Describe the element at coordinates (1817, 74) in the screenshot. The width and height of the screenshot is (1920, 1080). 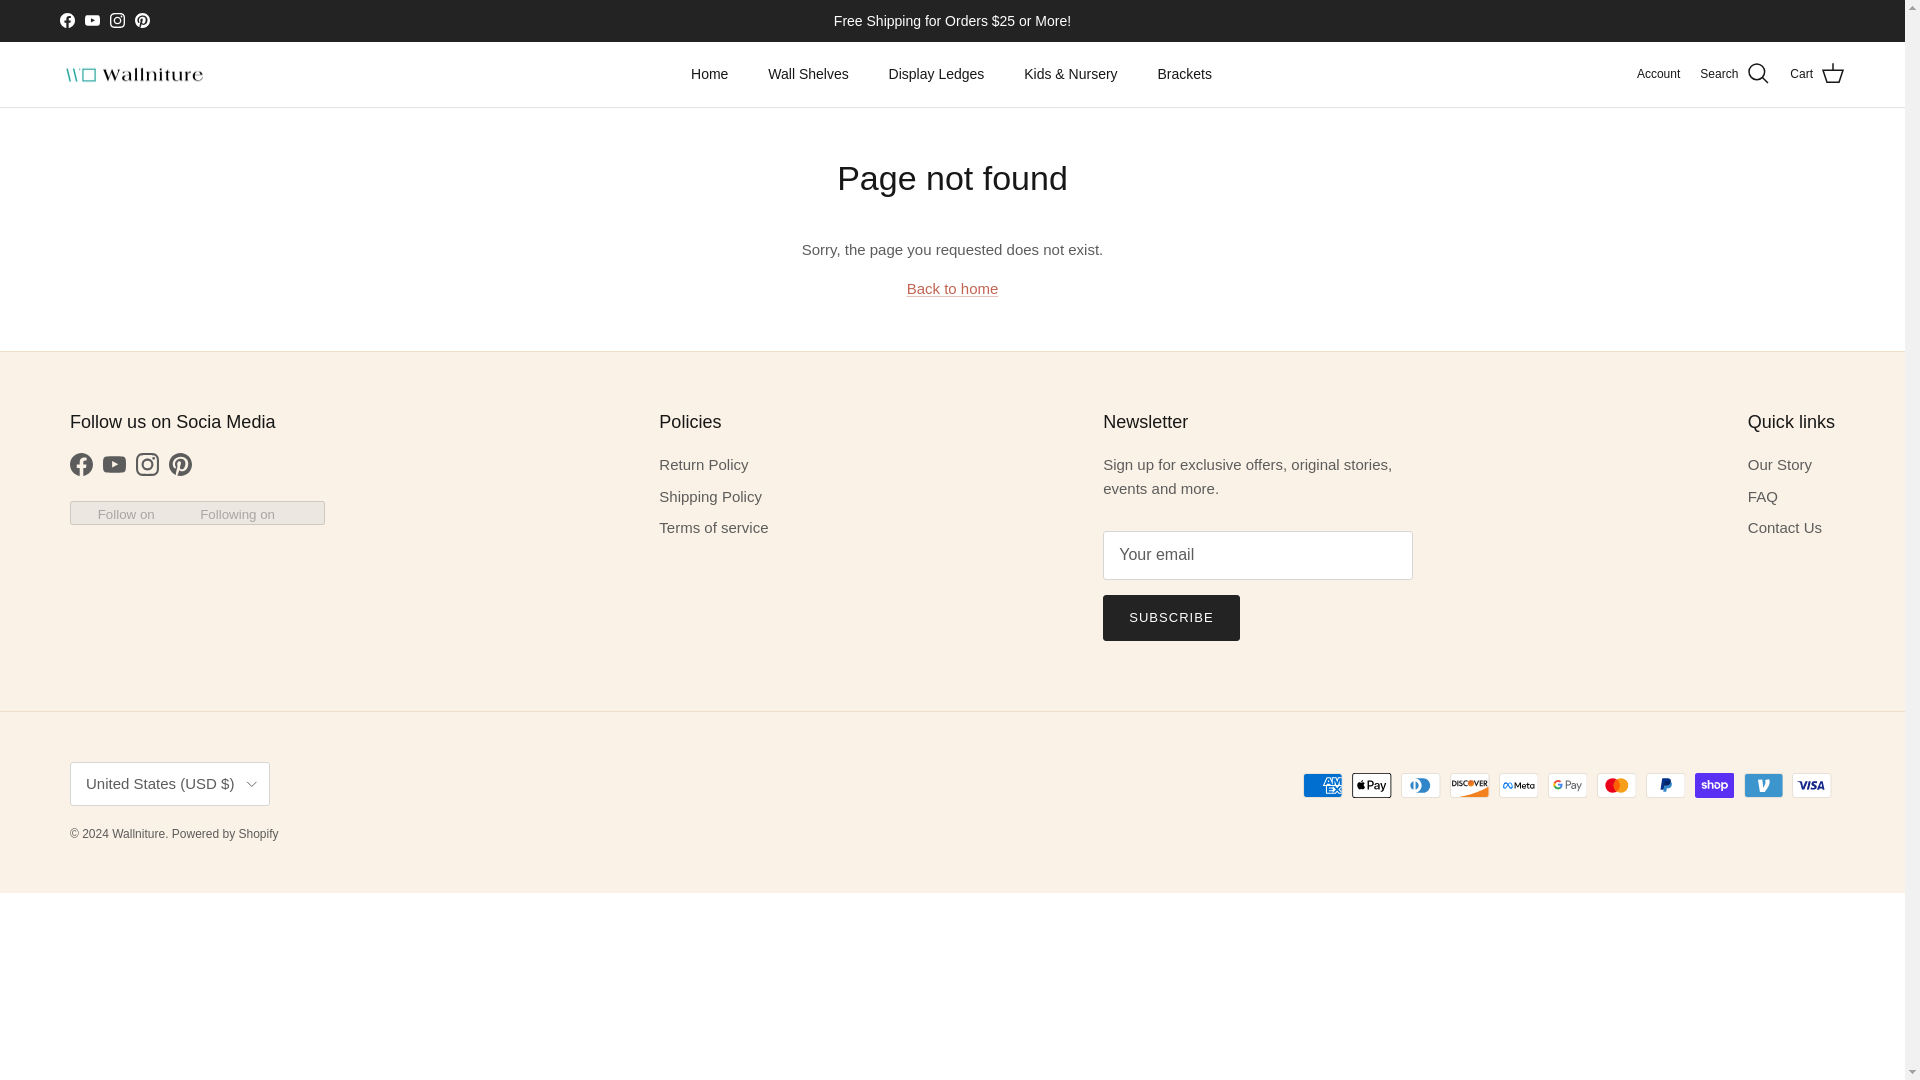
I see `Cart` at that location.